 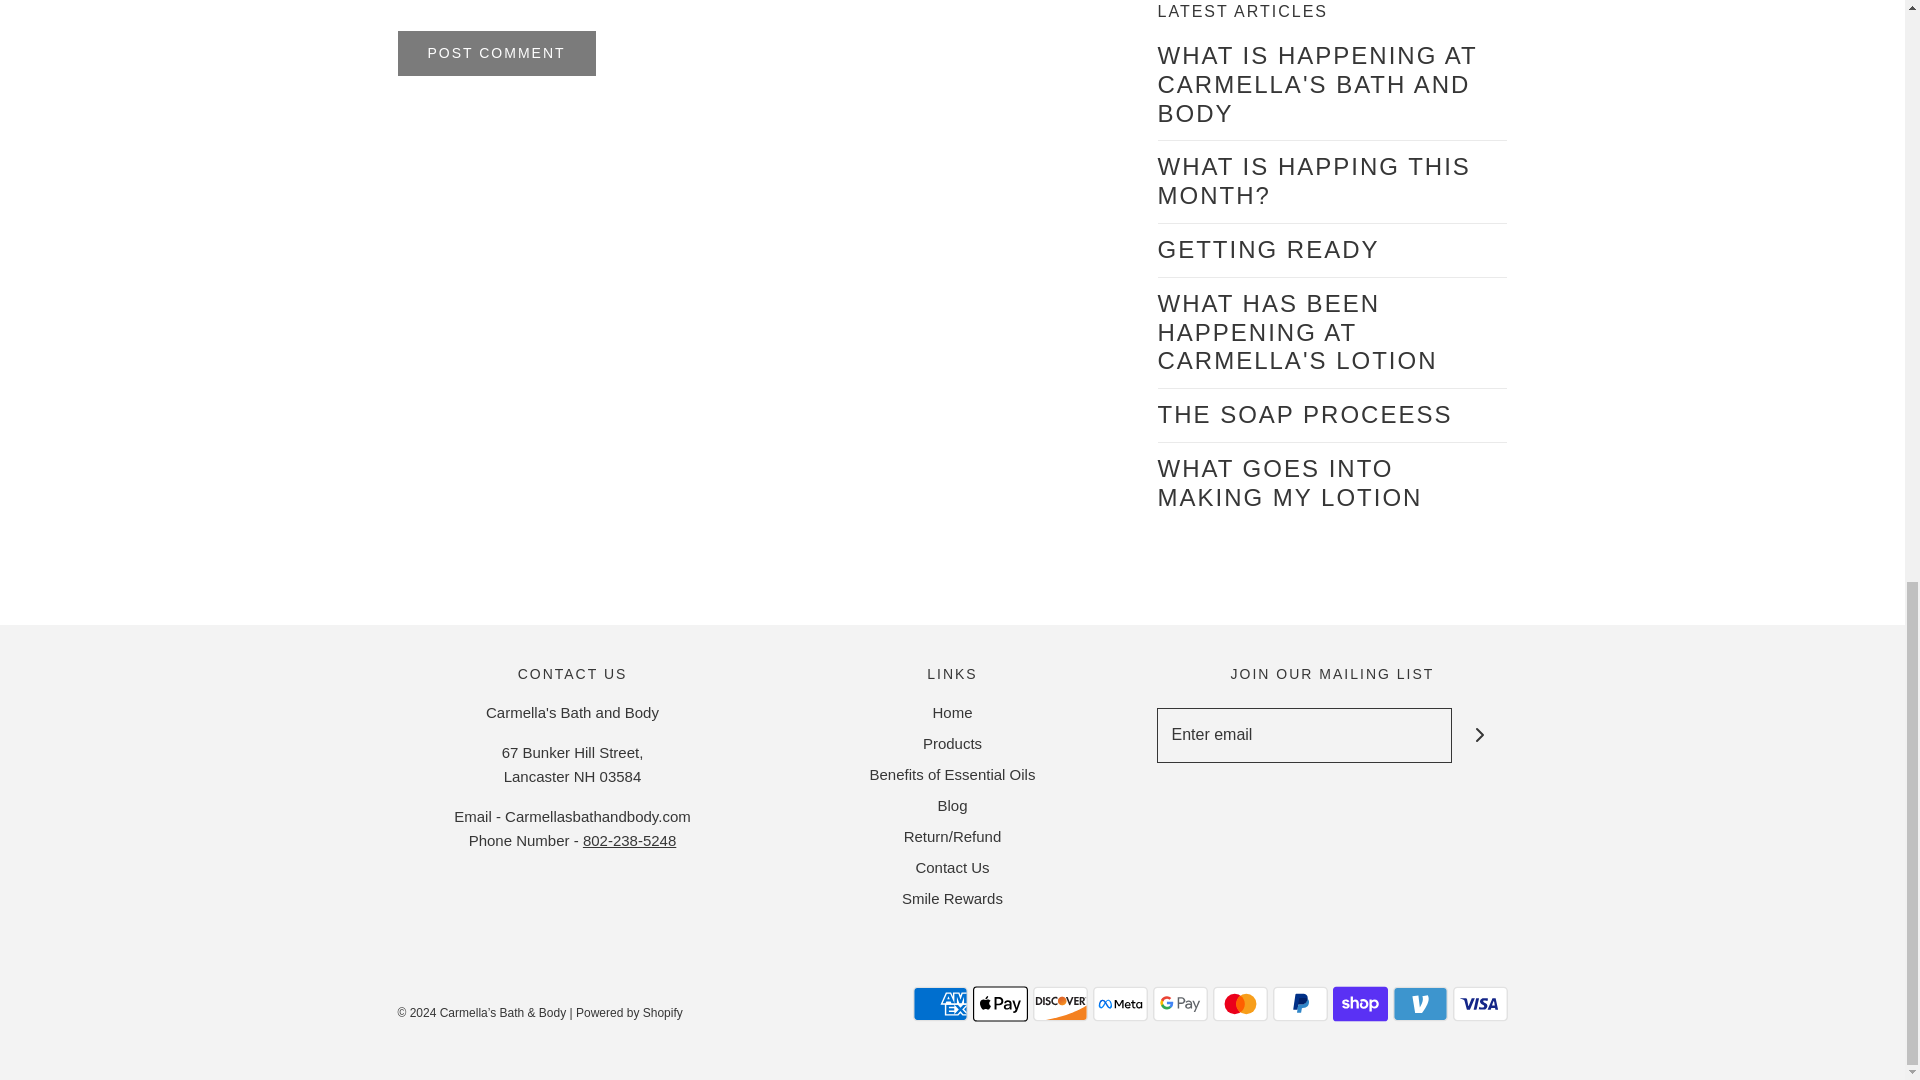 I want to click on Google Pay, so click(x=1180, y=1003).